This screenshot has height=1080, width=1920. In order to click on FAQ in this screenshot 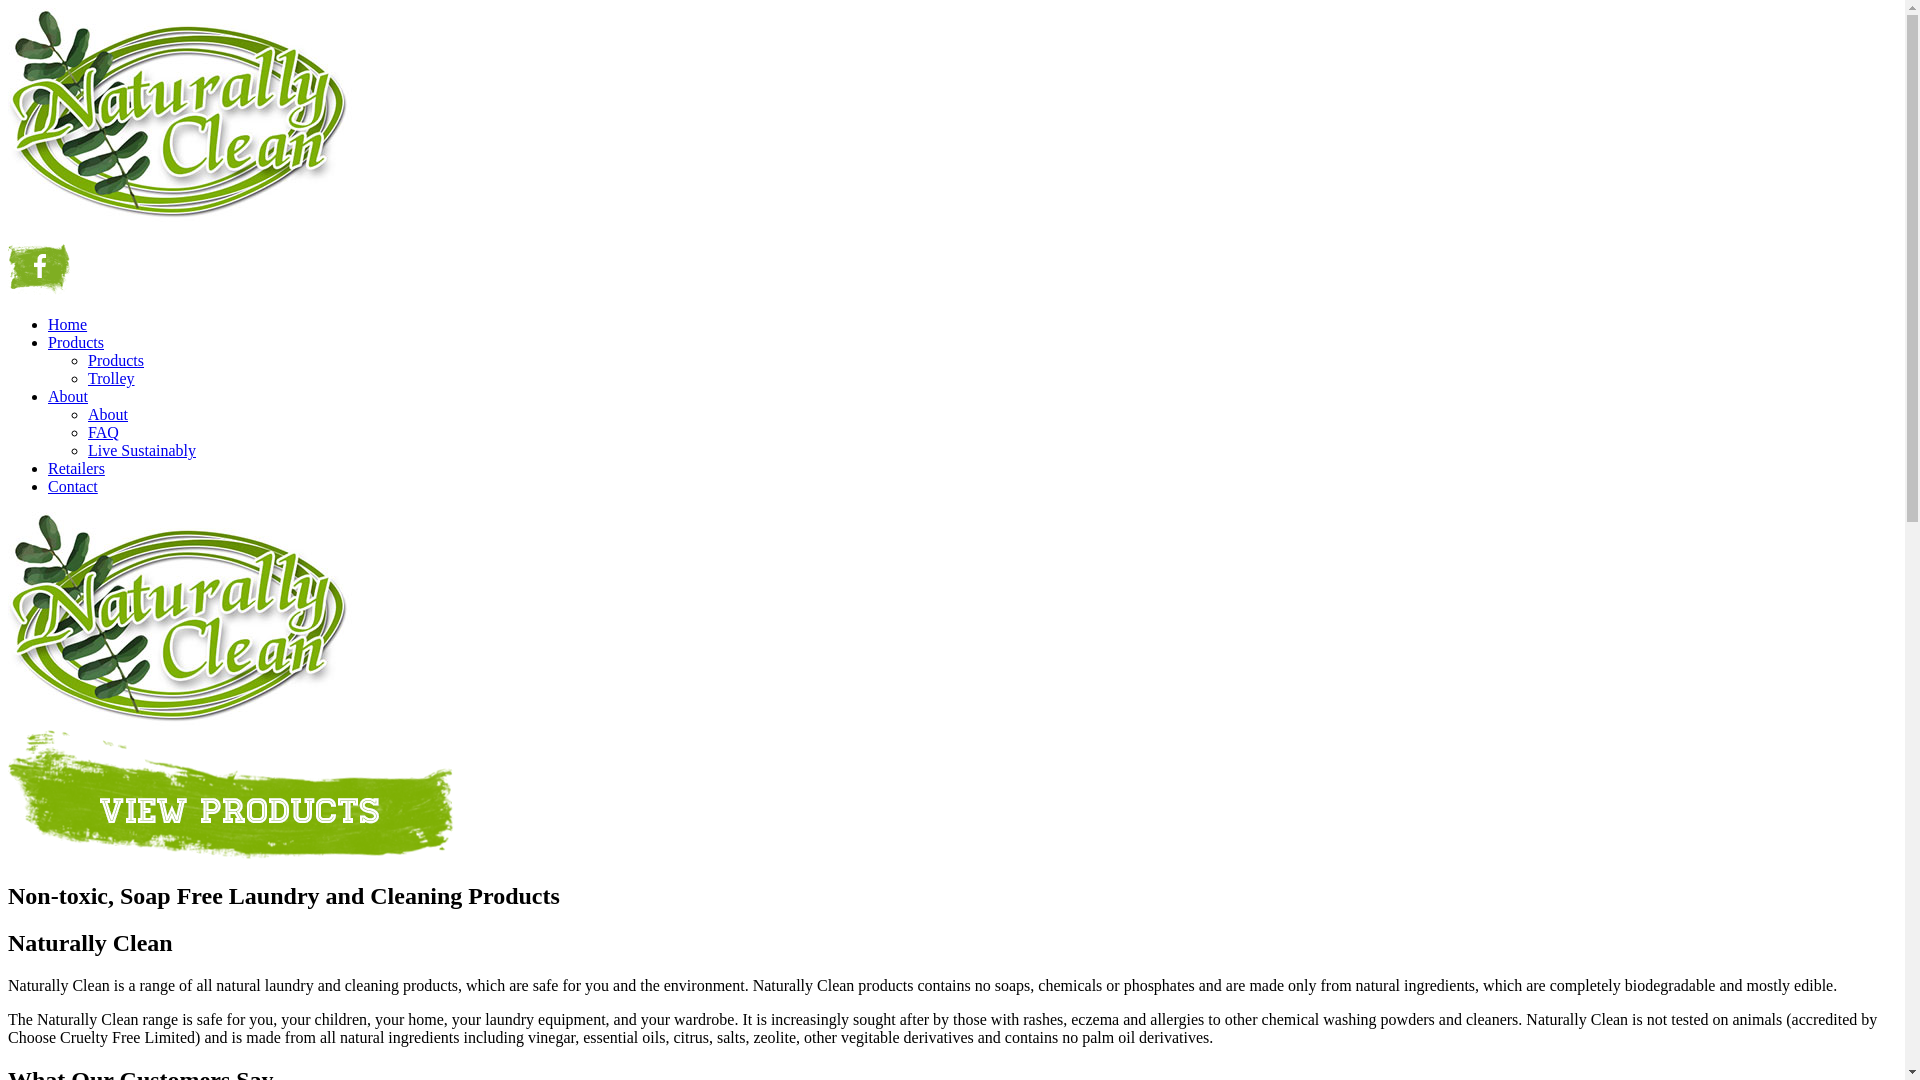, I will do `click(104, 432)`.